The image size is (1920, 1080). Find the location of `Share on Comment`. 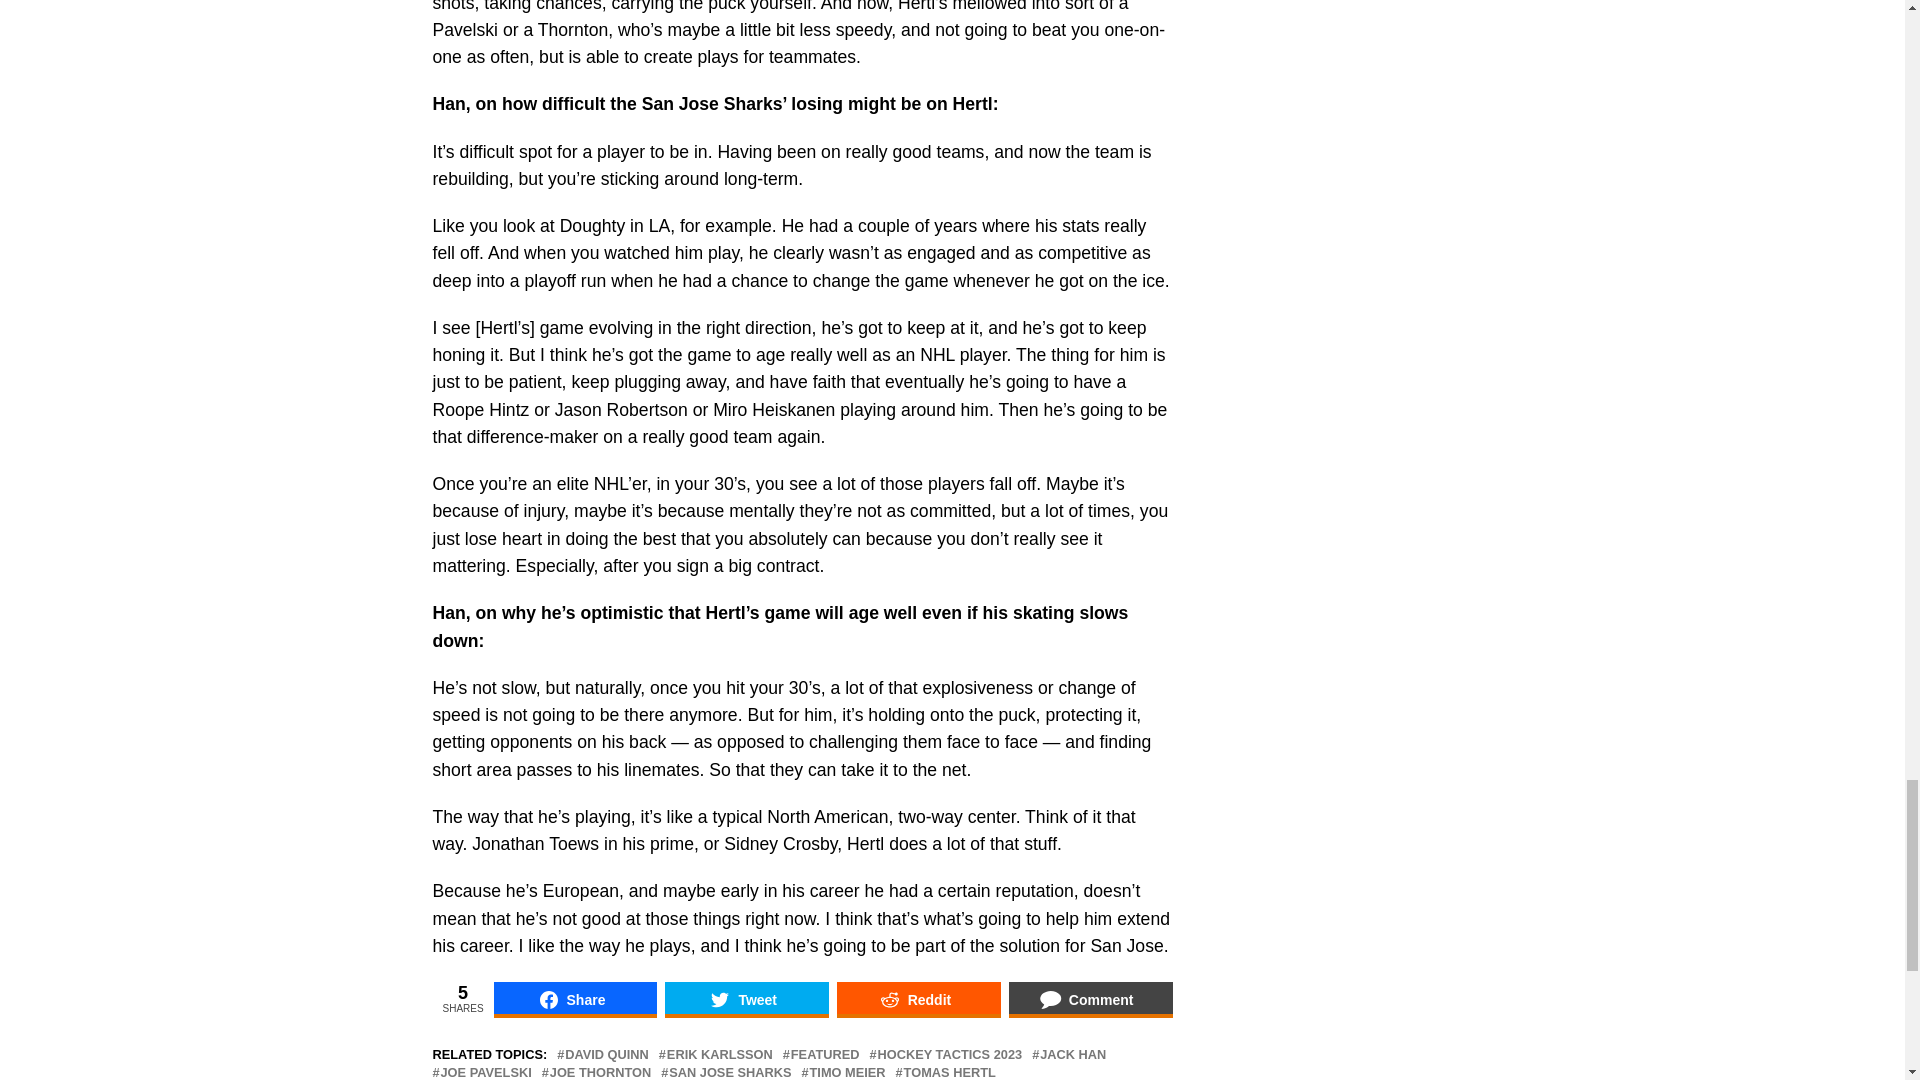

Share on Comment is located at coordinates (1091, 1000).